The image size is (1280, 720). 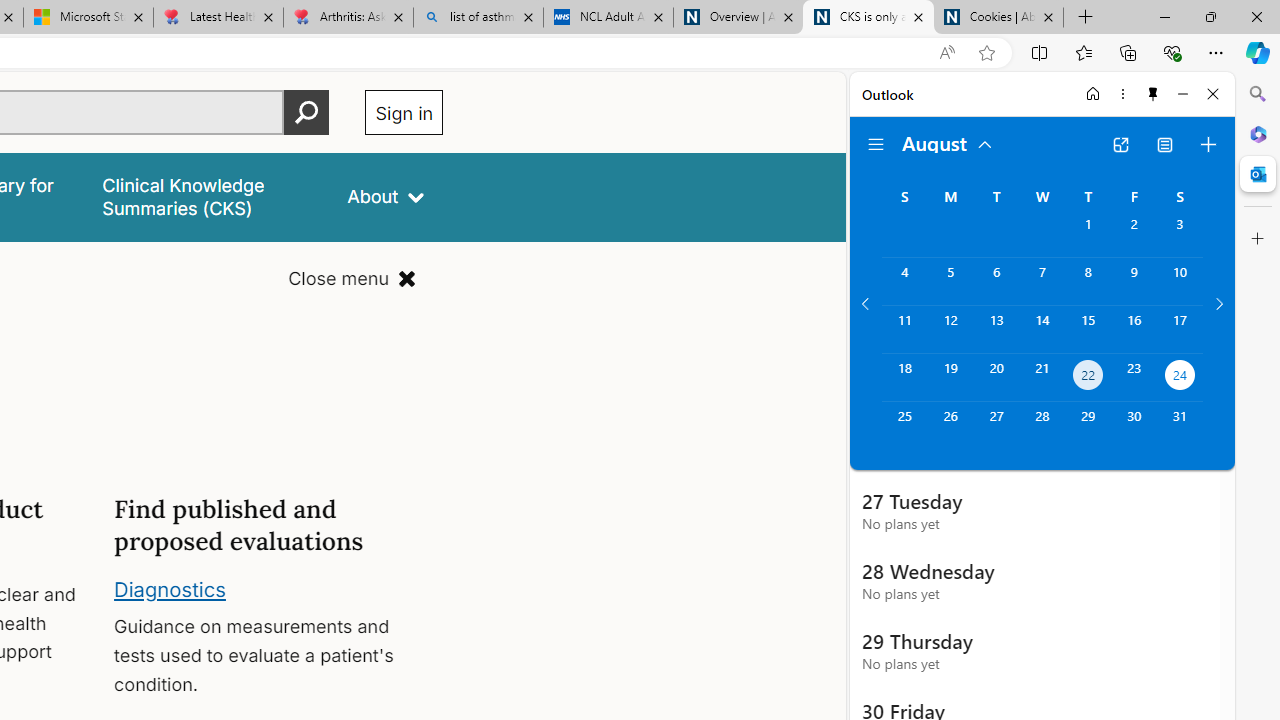 What do you see at coordinates (950, 378) in the screenshot?
I see `Monday, August 19, 2024. ` at bounding box center [950, 378].